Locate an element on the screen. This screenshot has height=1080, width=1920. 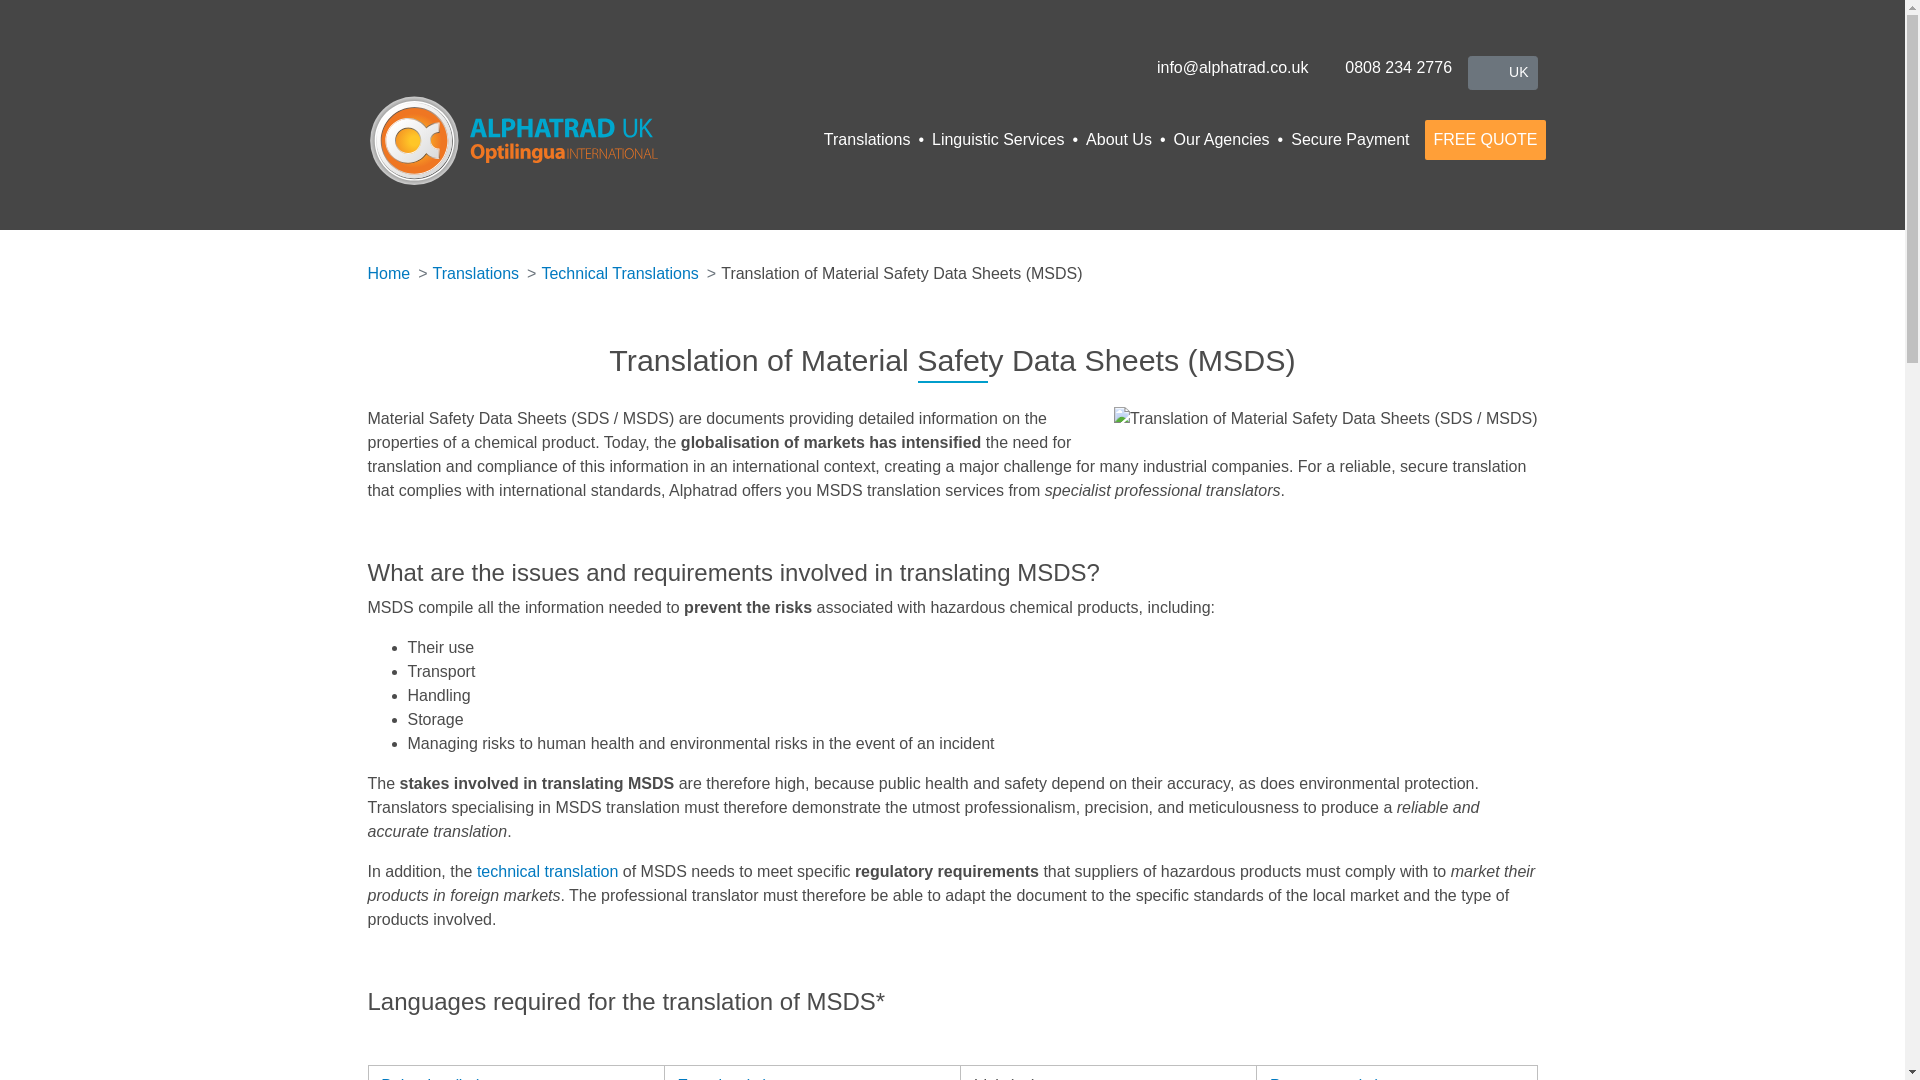
0808 234 2776 is located at coordinates (1386, 67).